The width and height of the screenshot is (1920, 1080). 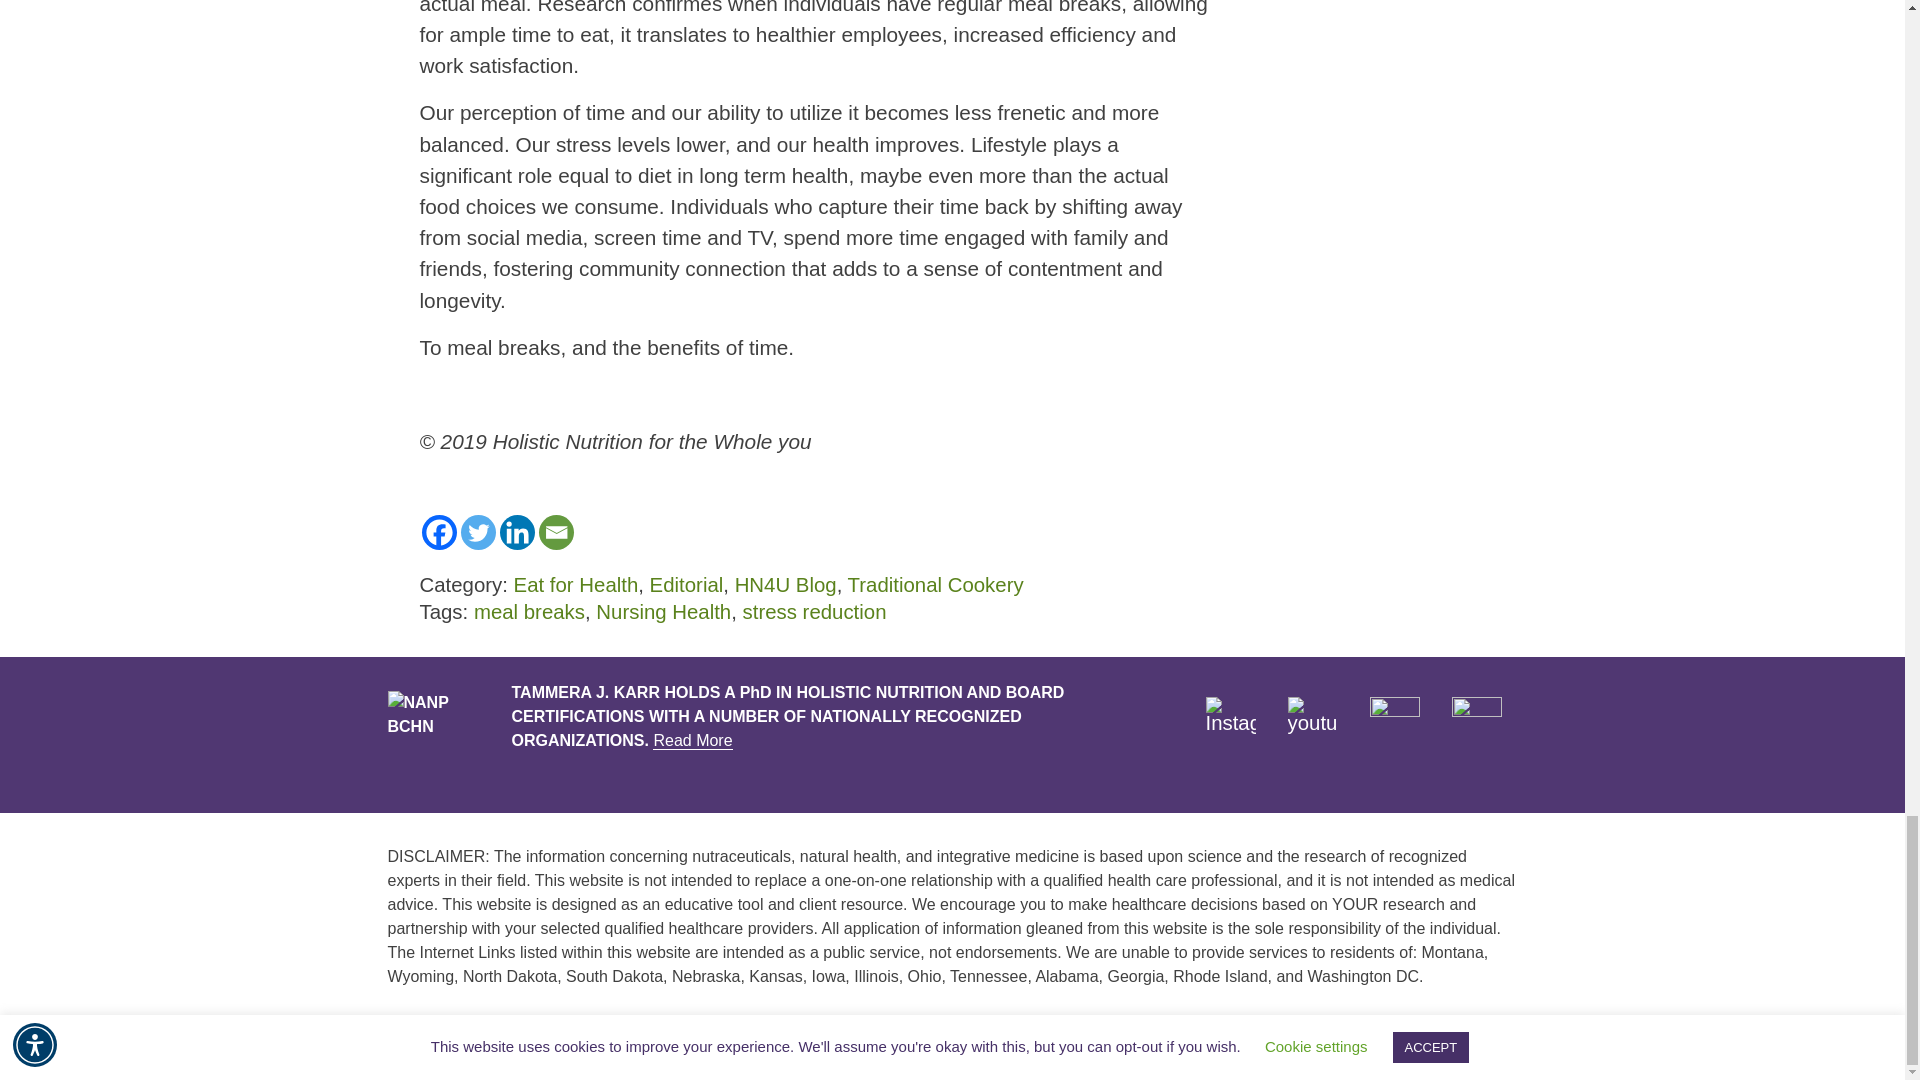 I want to click on Eat for Health, so click(x=576, y=584).